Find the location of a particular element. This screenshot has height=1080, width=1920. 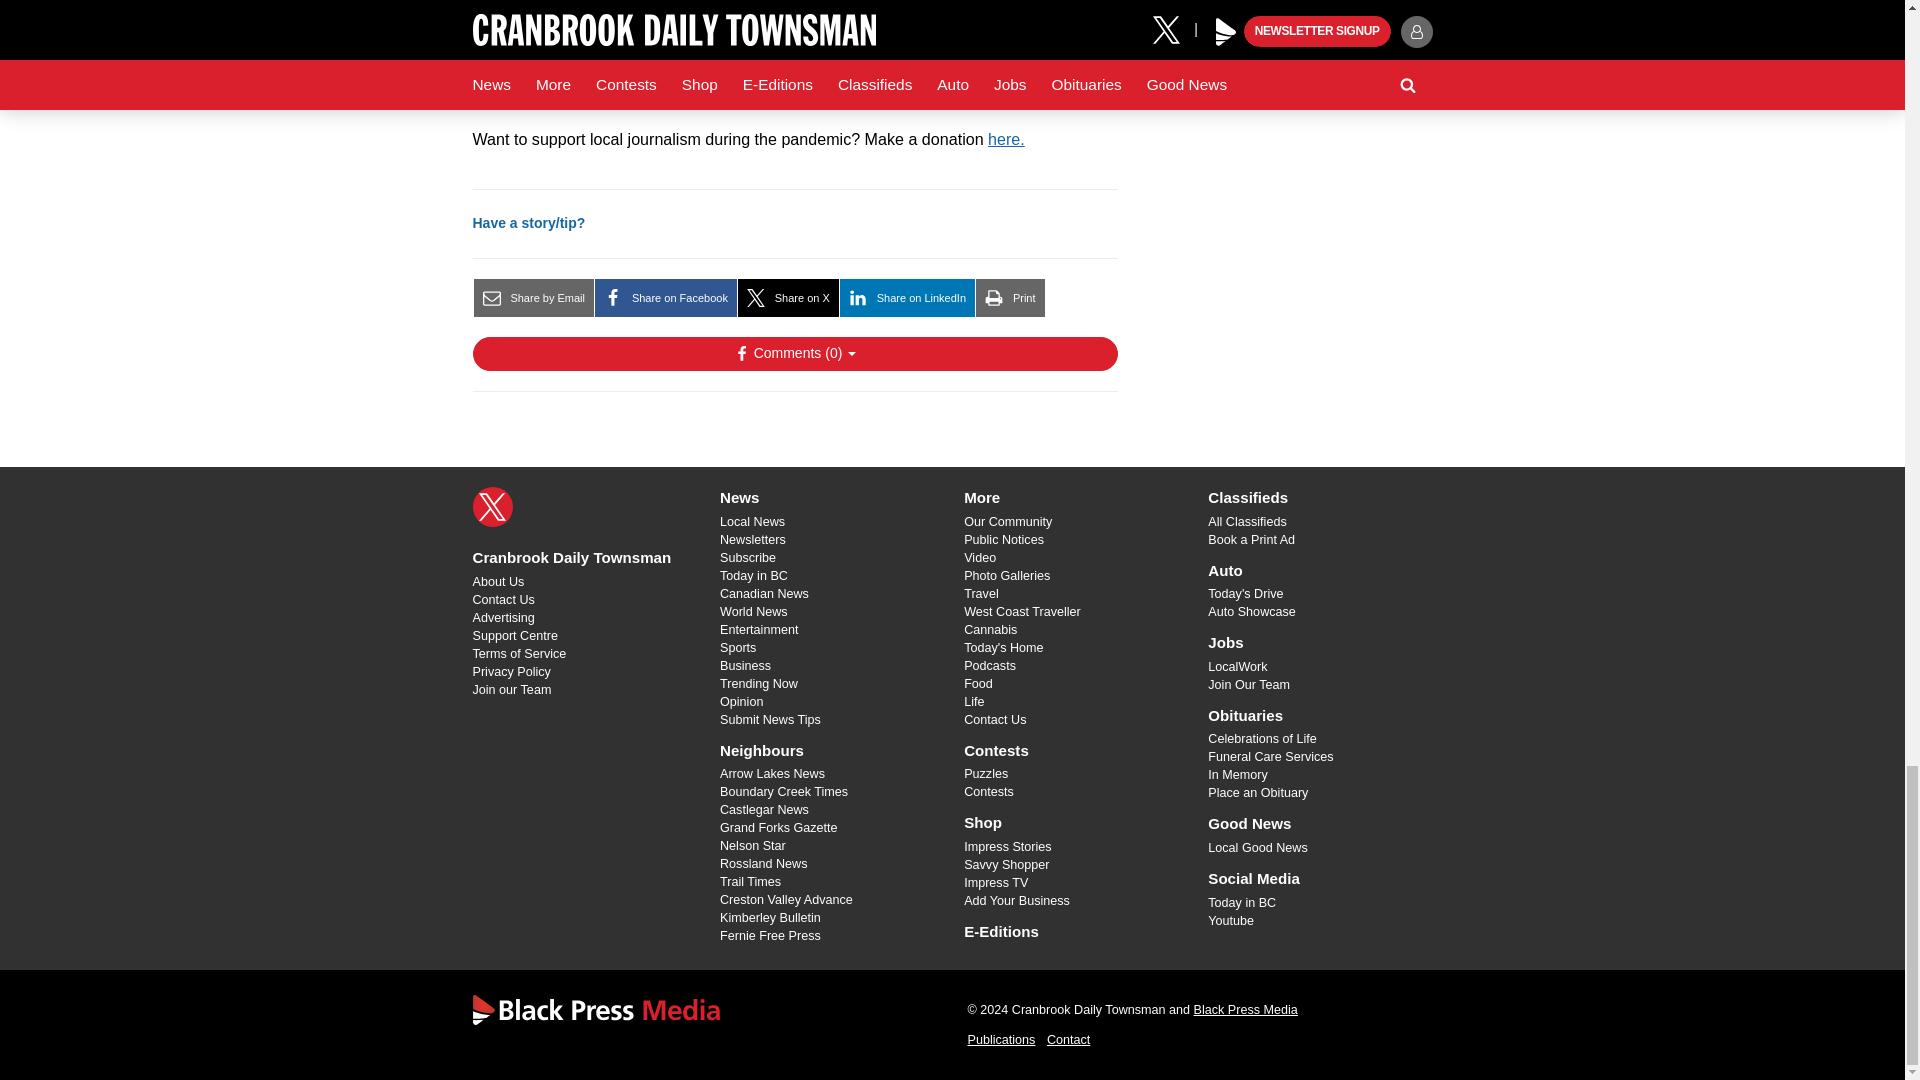

X is located at coordinates (492, 507).